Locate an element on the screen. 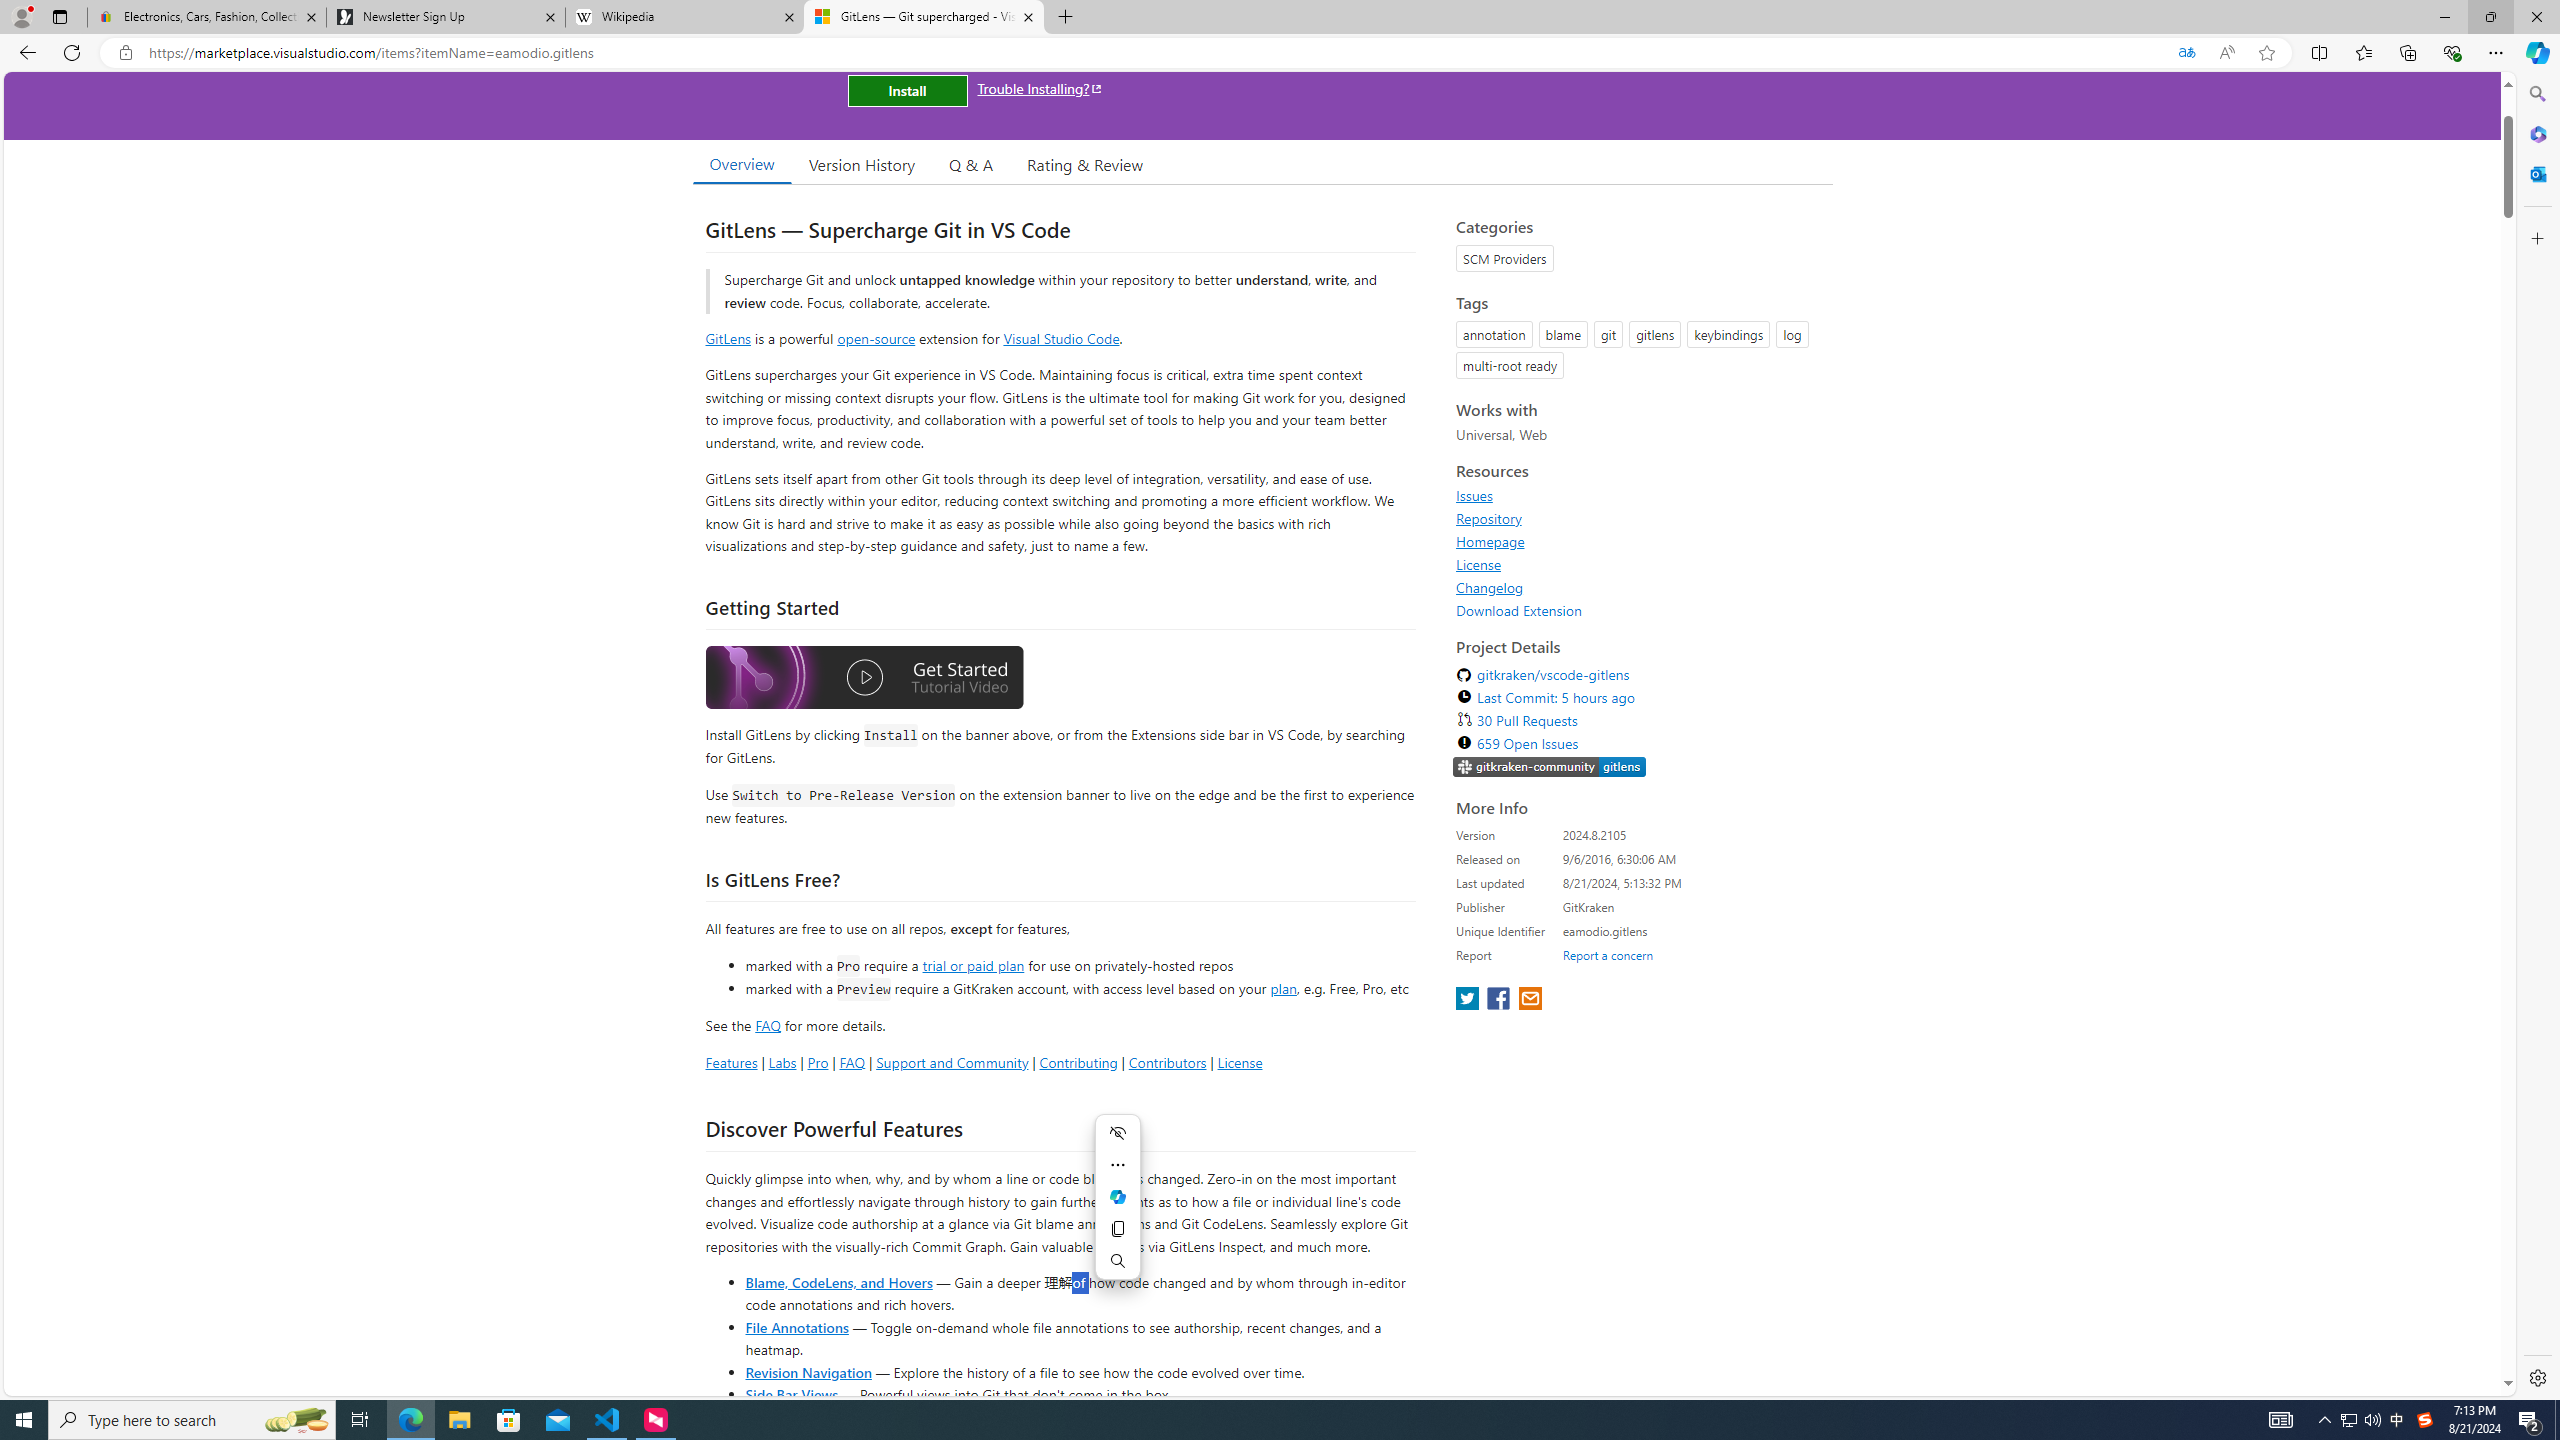 This screenshot has height=1440, width=2560. Changelog is located at coordinates (1638, 587).